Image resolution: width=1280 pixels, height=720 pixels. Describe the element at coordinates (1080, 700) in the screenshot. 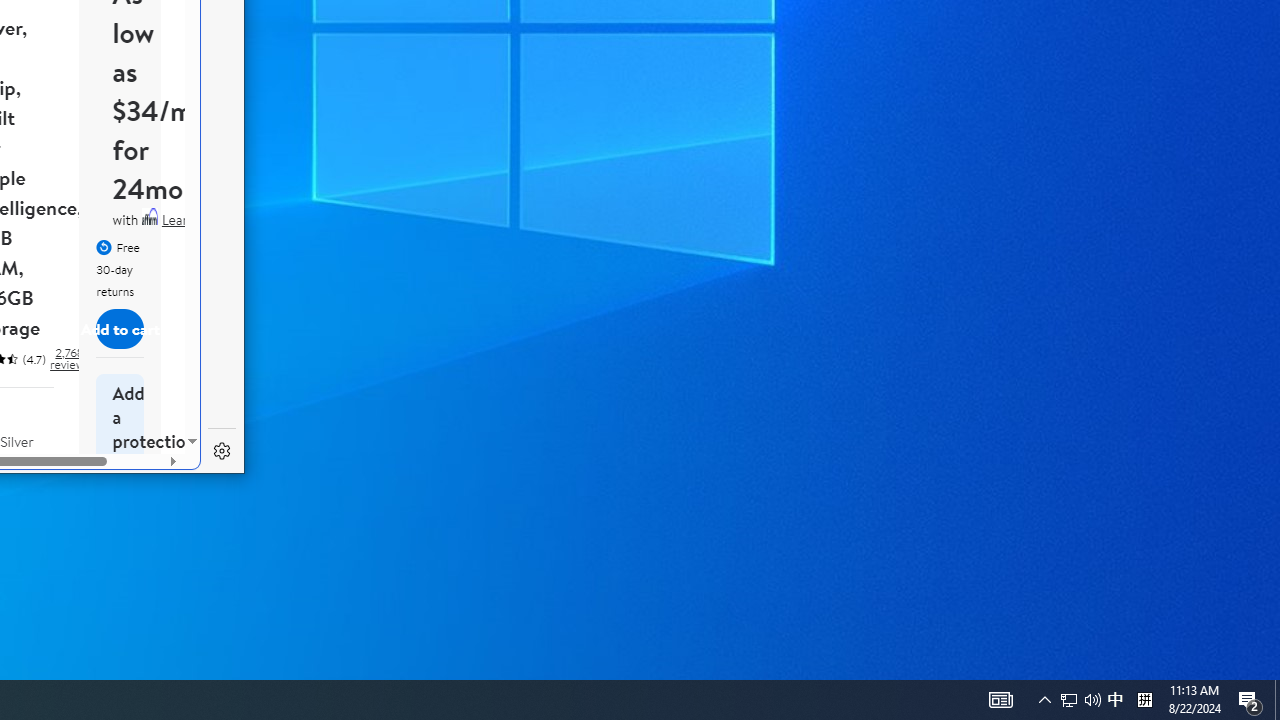

I see `2,768 reviews` at that location.